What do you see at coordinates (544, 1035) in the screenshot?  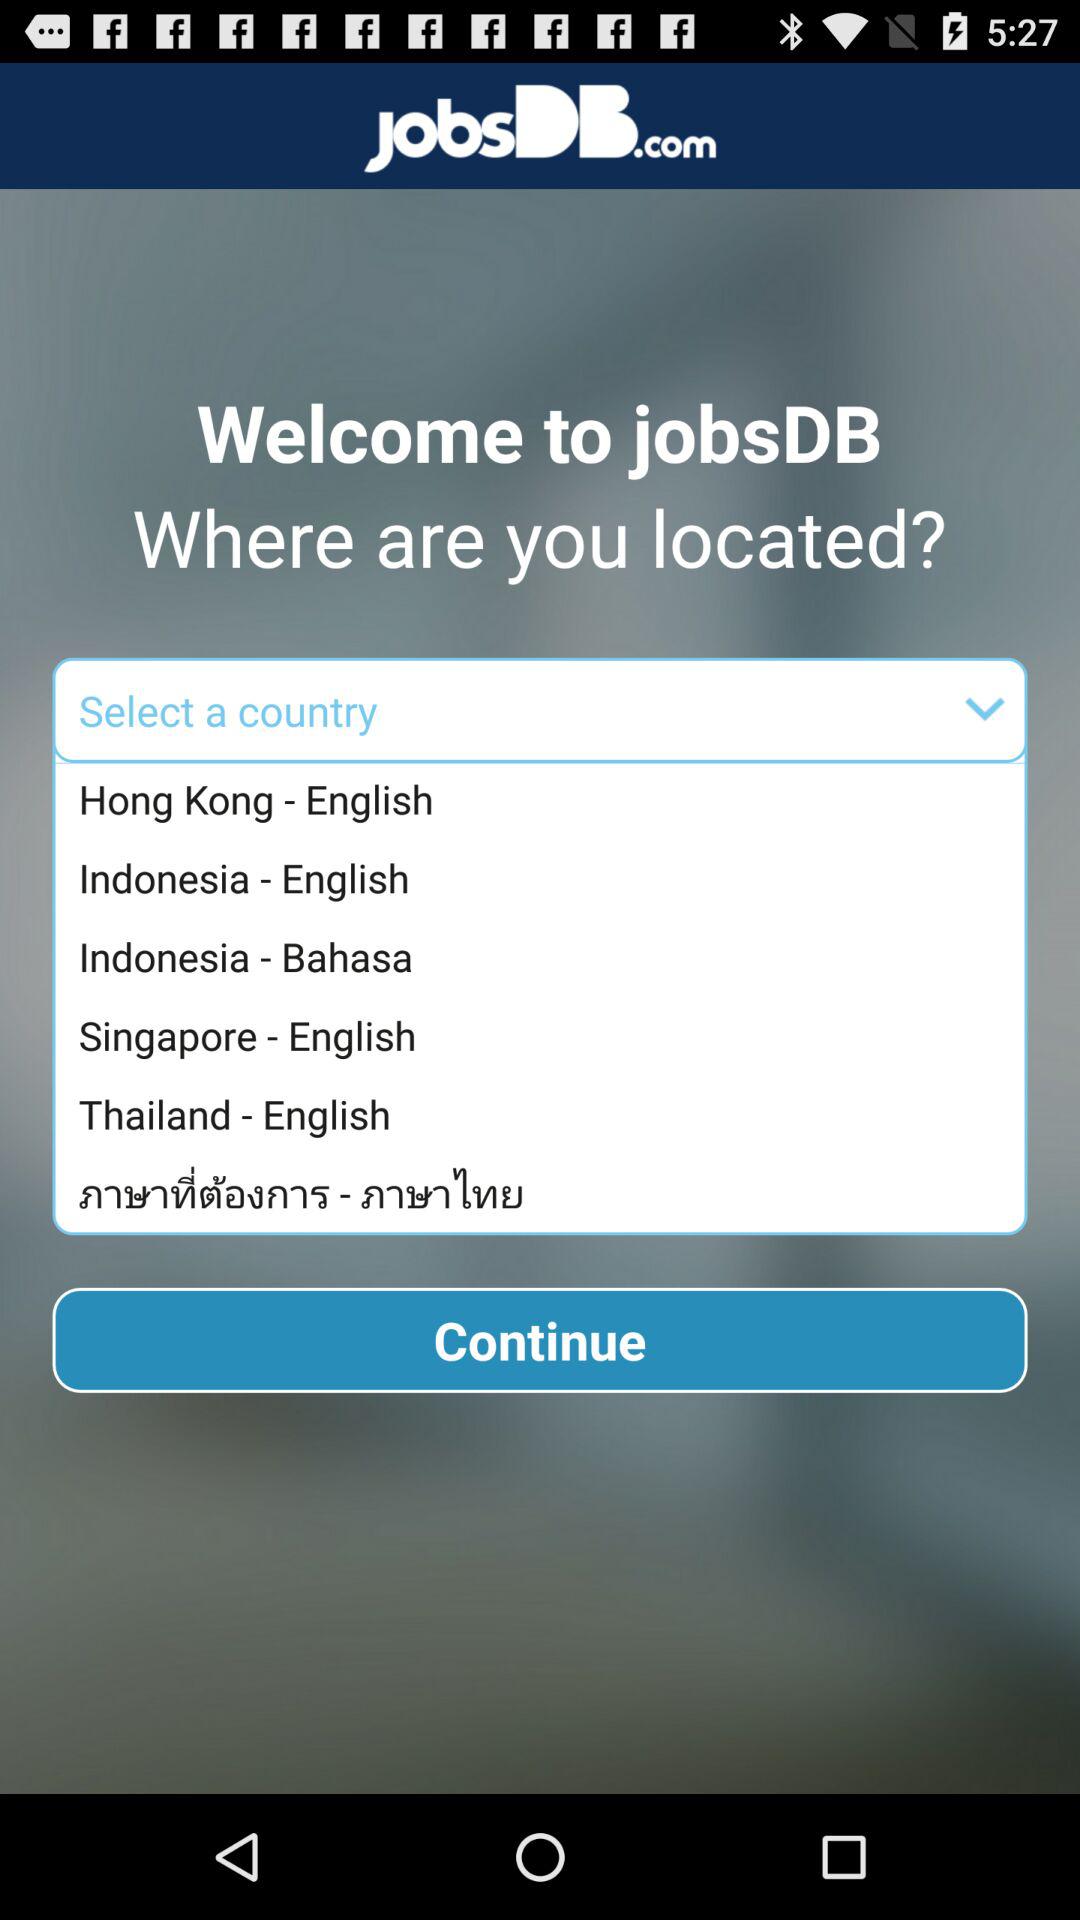 I see `tap item above thailand - english` at bounding box center [544, 1035].